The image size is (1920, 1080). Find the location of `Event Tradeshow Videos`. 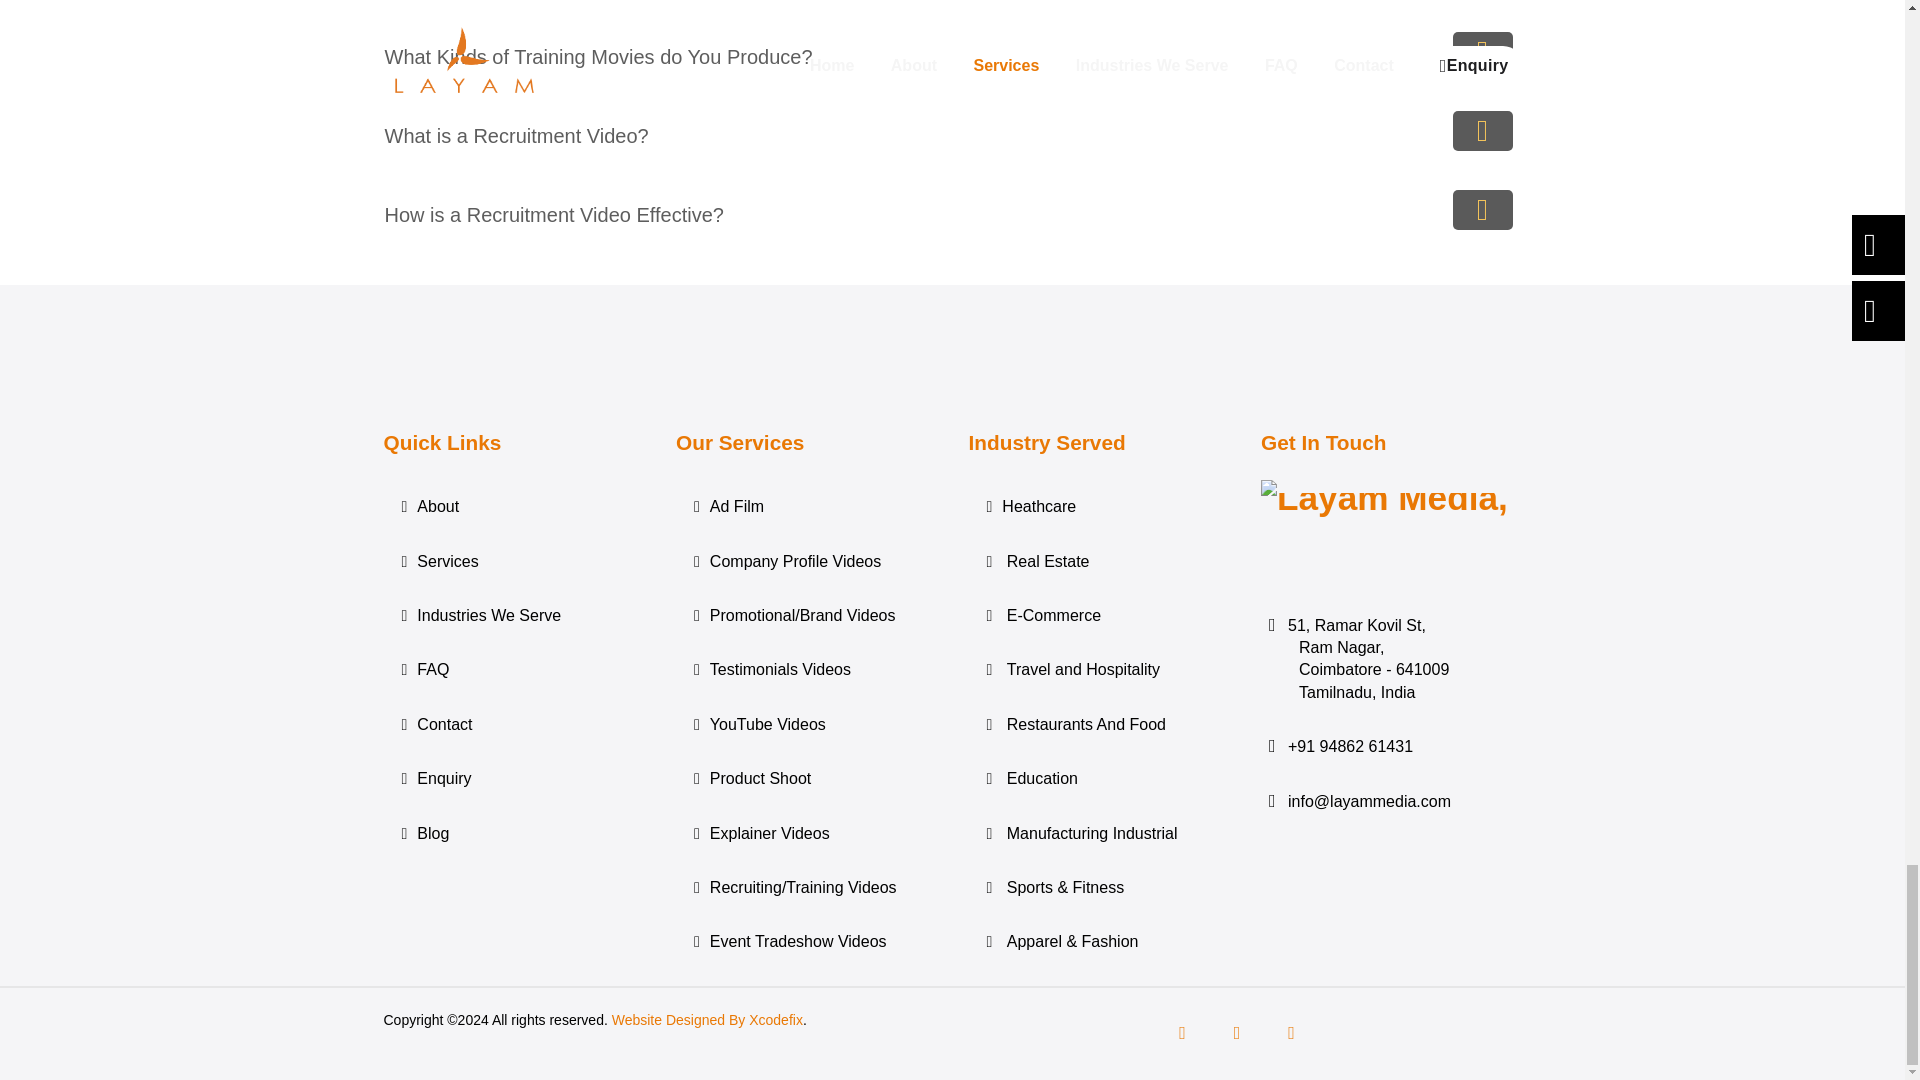

Event Tradeshow Videos is located at coordinates (806, 942).